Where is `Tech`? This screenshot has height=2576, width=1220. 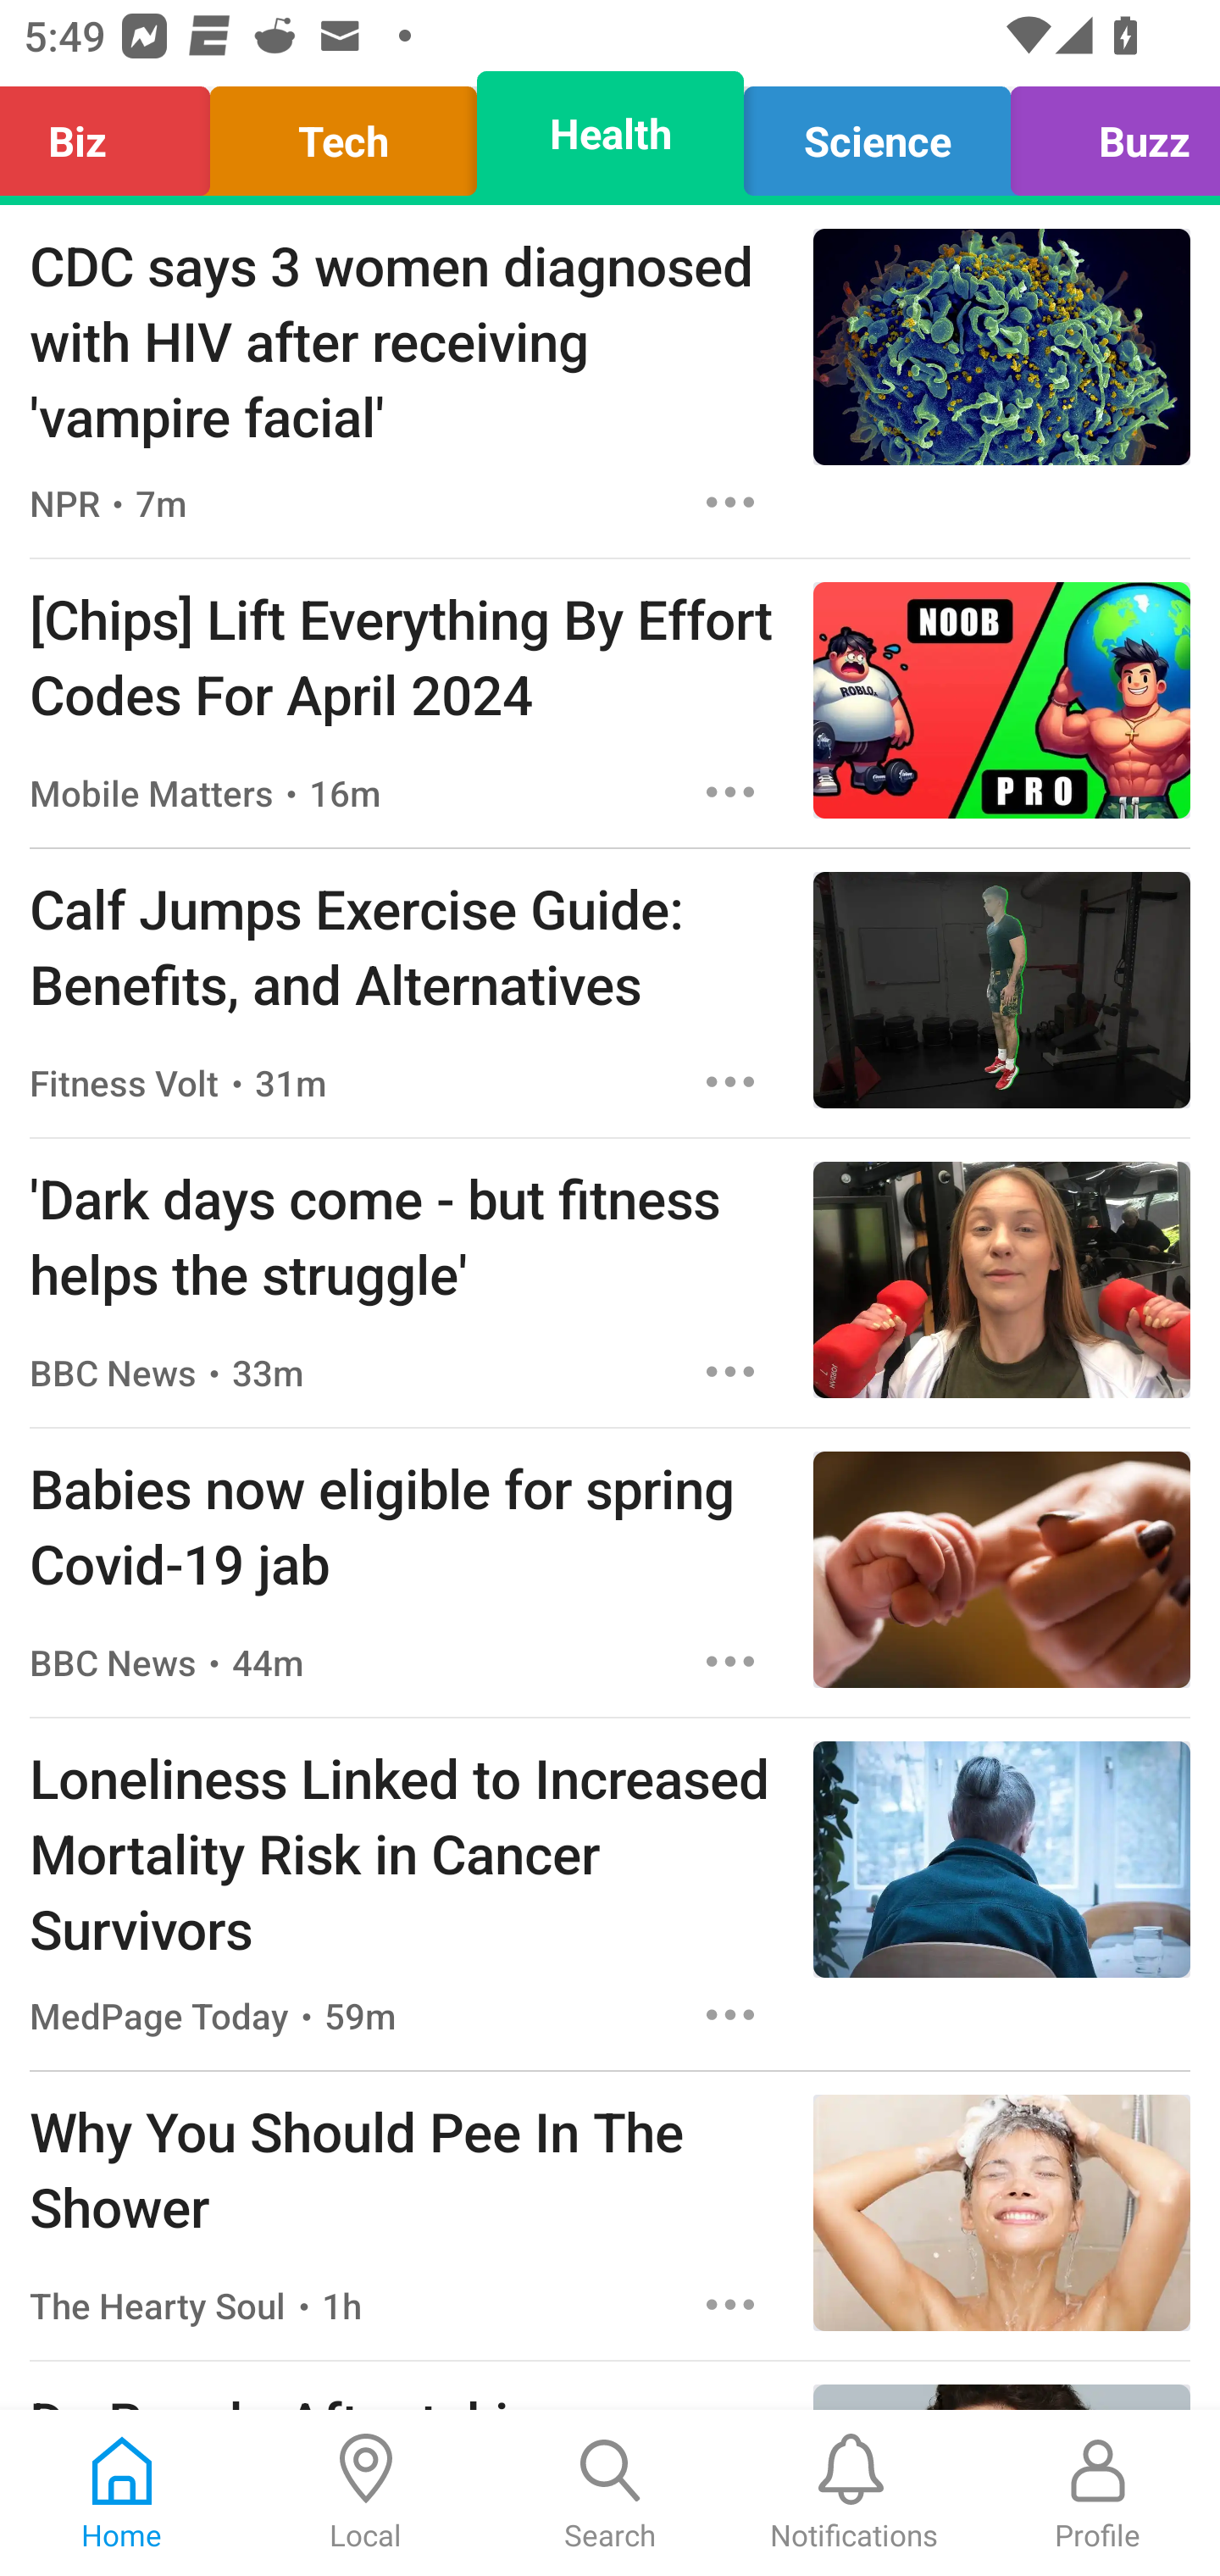
Tech is located at coordinates (344, 134).